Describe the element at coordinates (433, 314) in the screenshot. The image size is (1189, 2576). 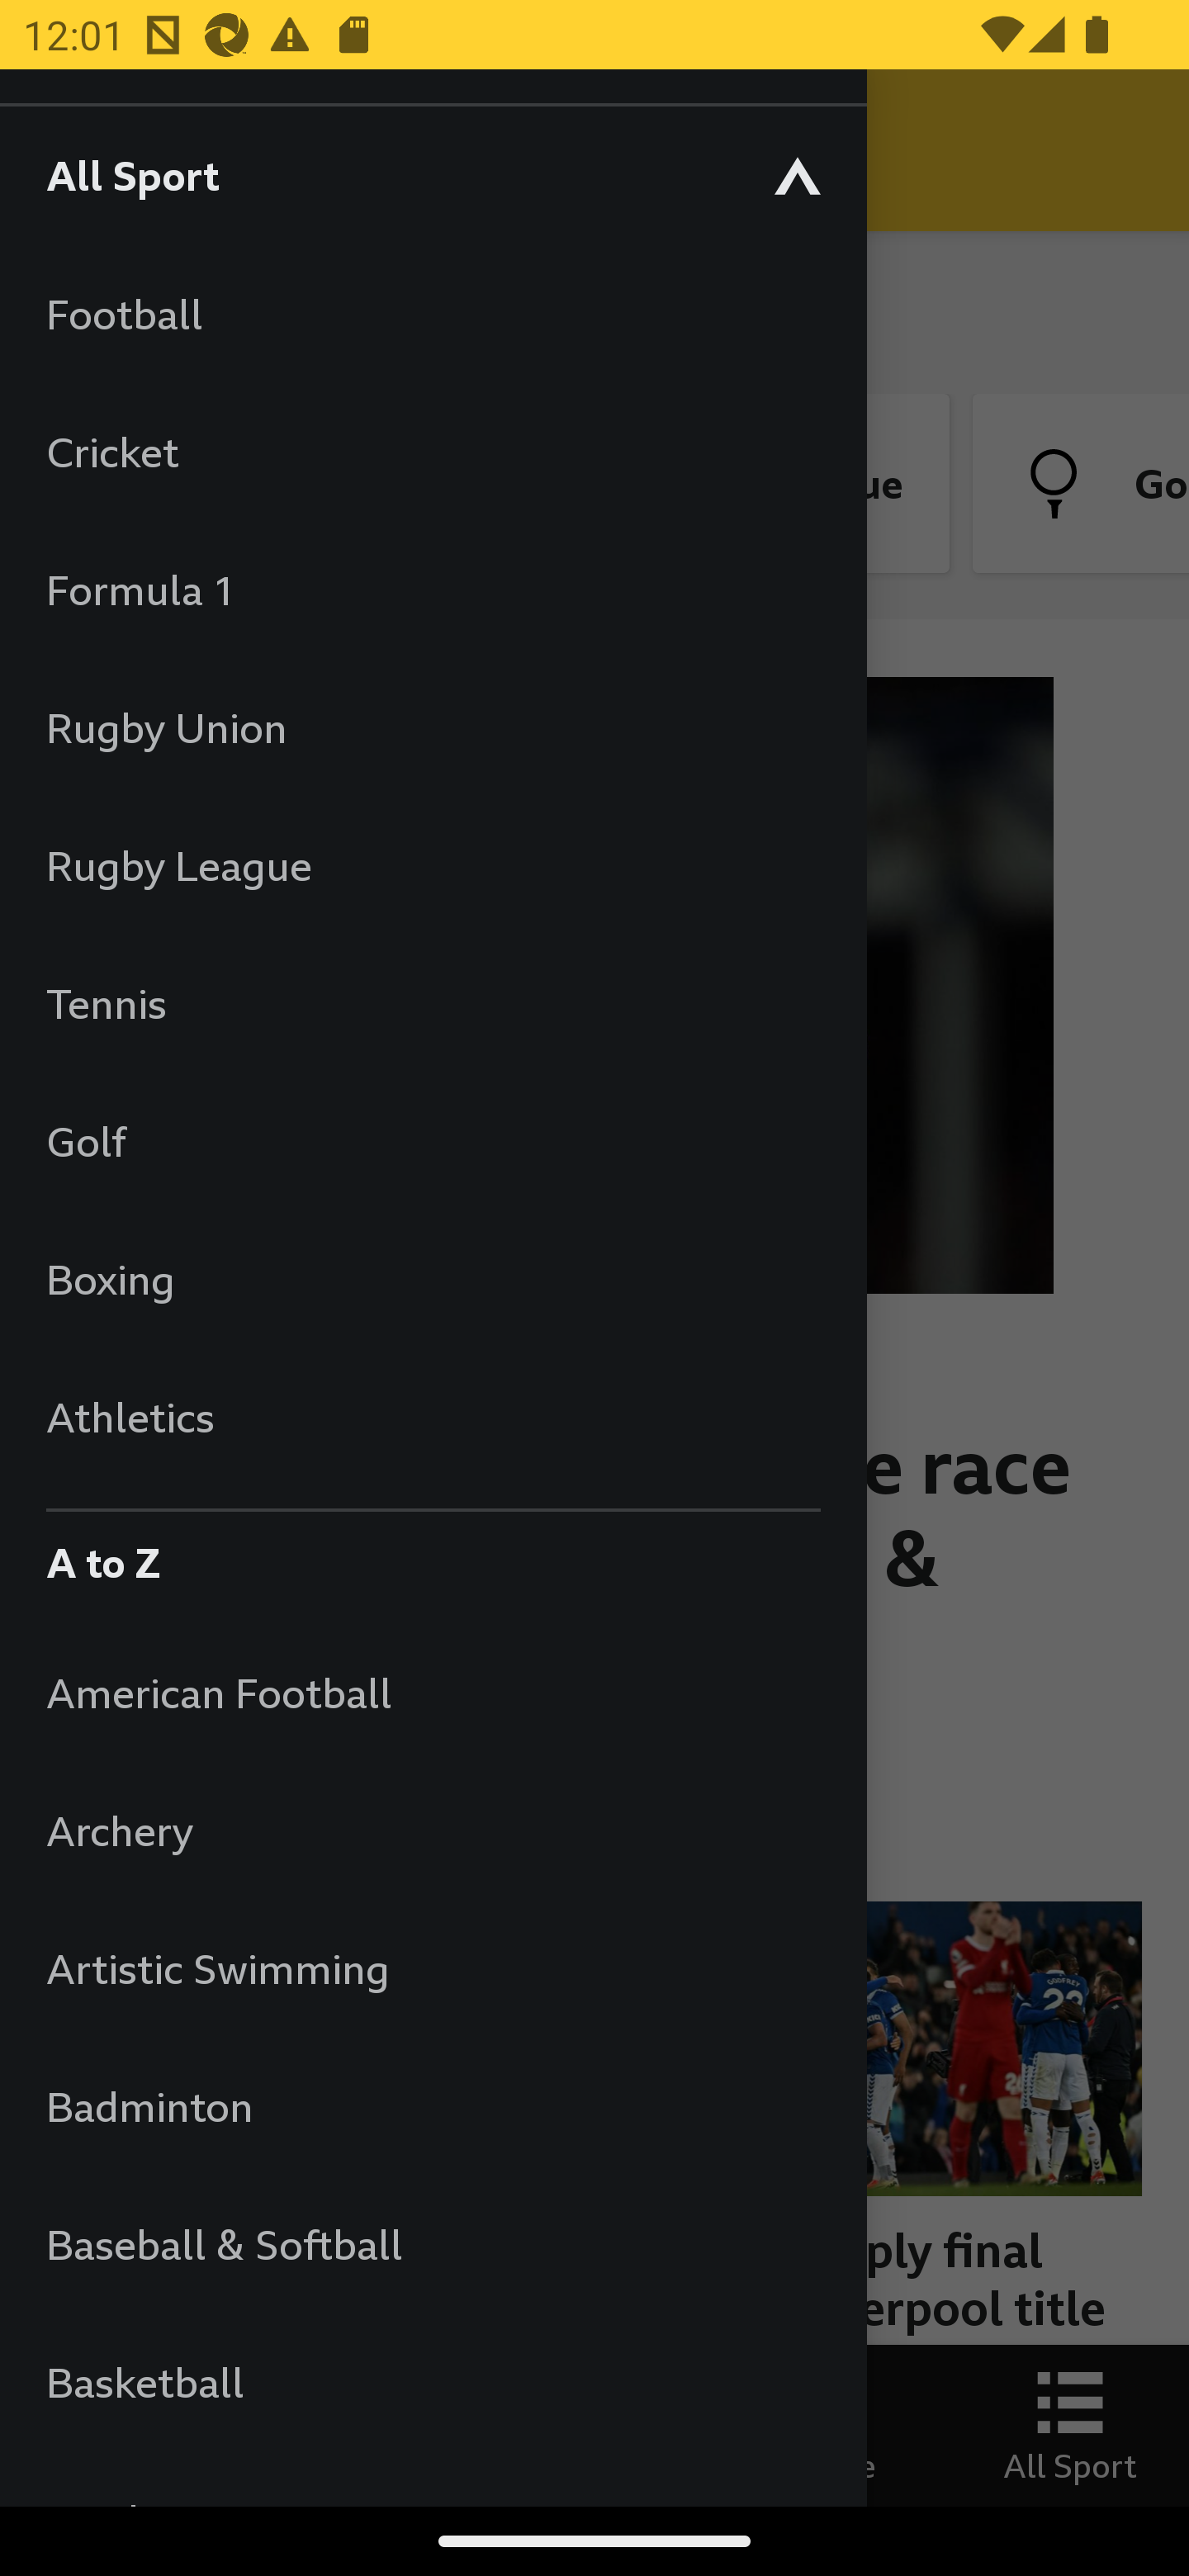
I see `Football` at that location.